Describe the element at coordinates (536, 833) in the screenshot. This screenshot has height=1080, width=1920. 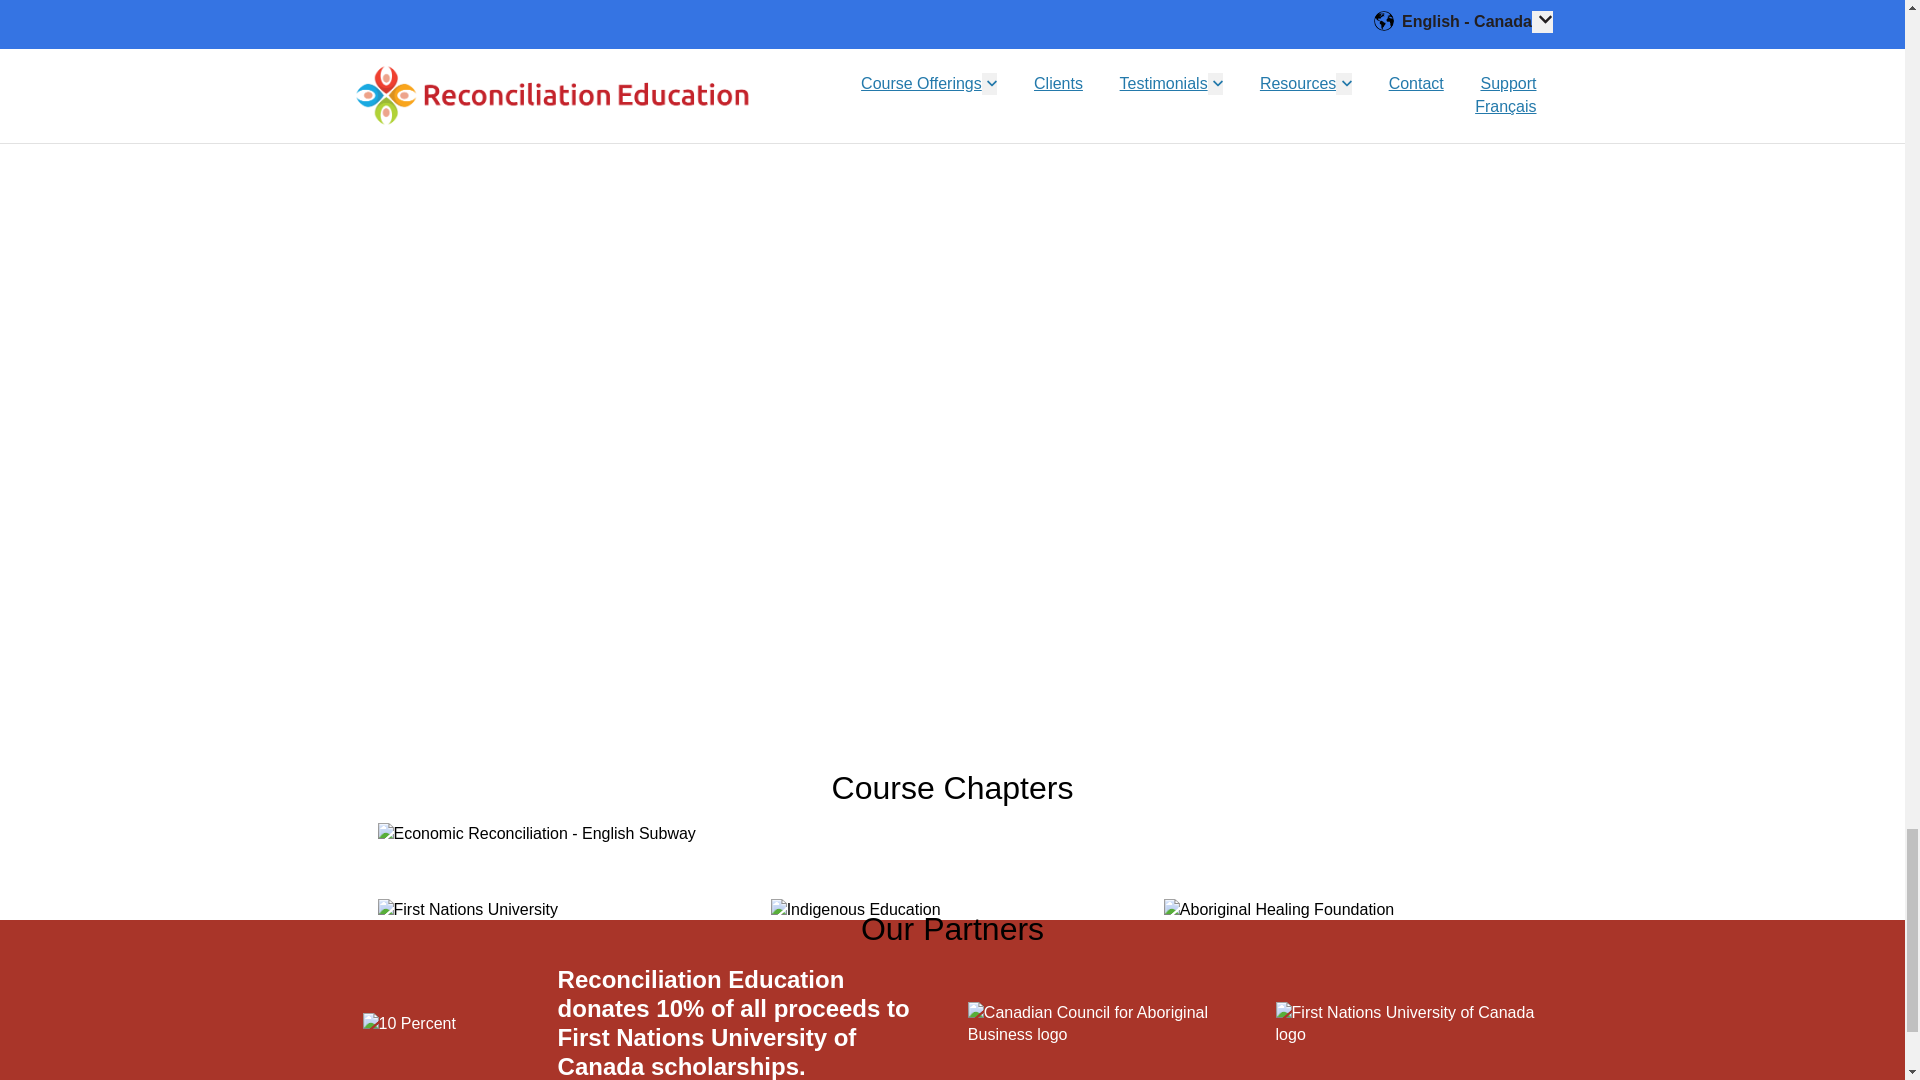
I see `Economic Reconciliation - English Subway` at that location.